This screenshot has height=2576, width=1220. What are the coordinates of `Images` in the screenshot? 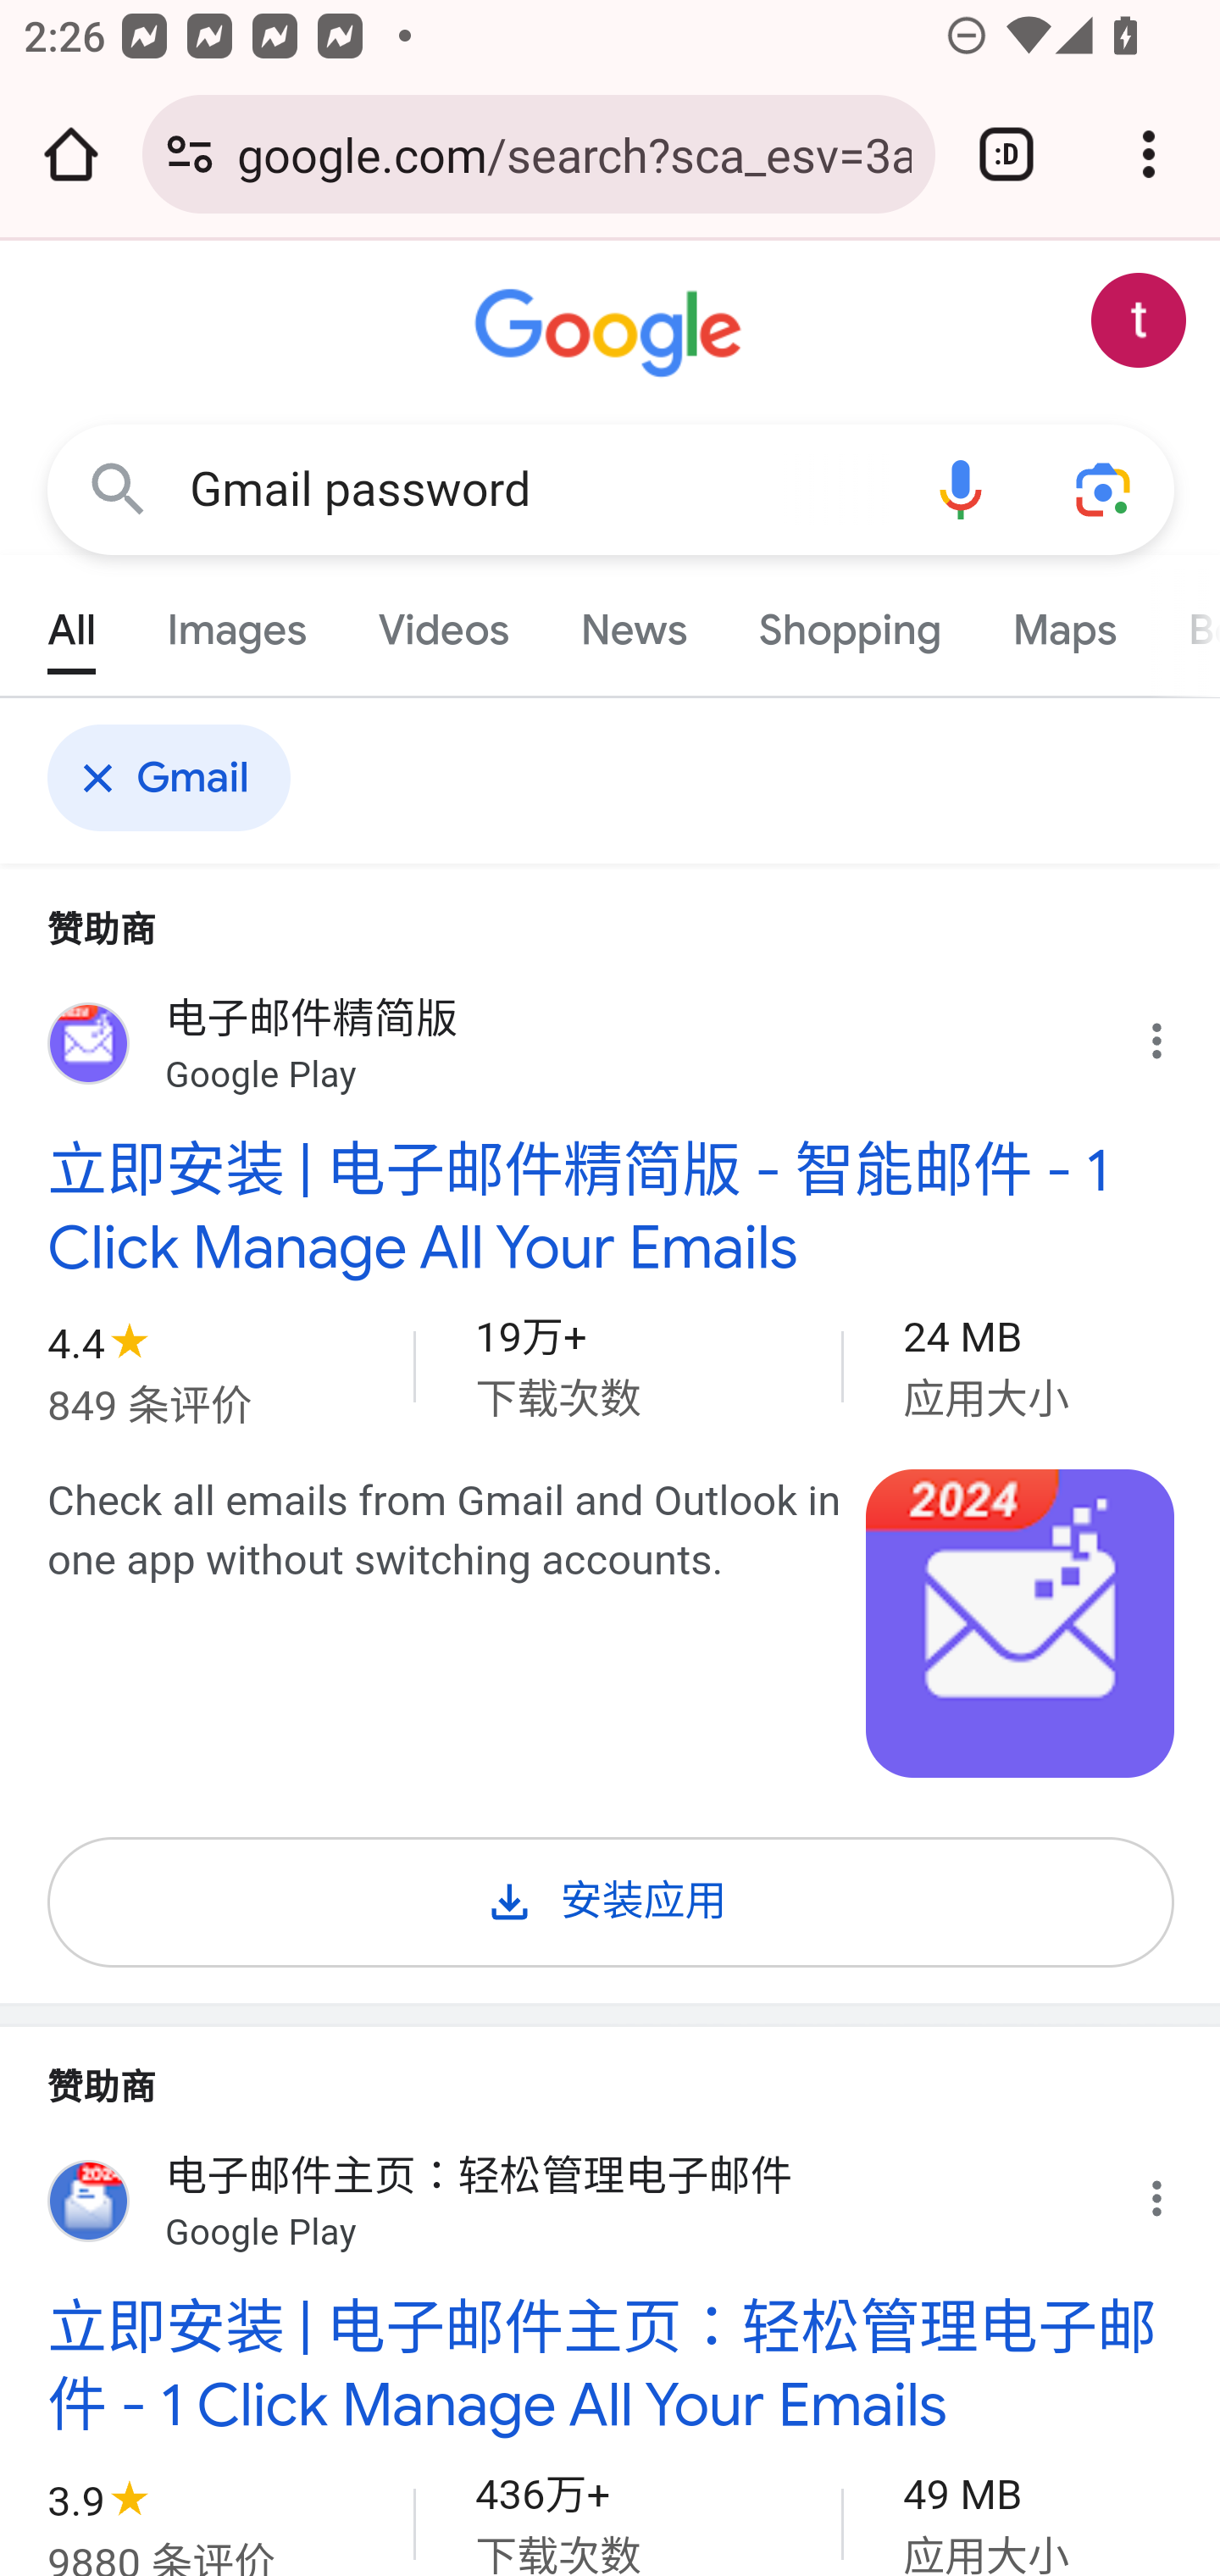 It's located at (237, 622).